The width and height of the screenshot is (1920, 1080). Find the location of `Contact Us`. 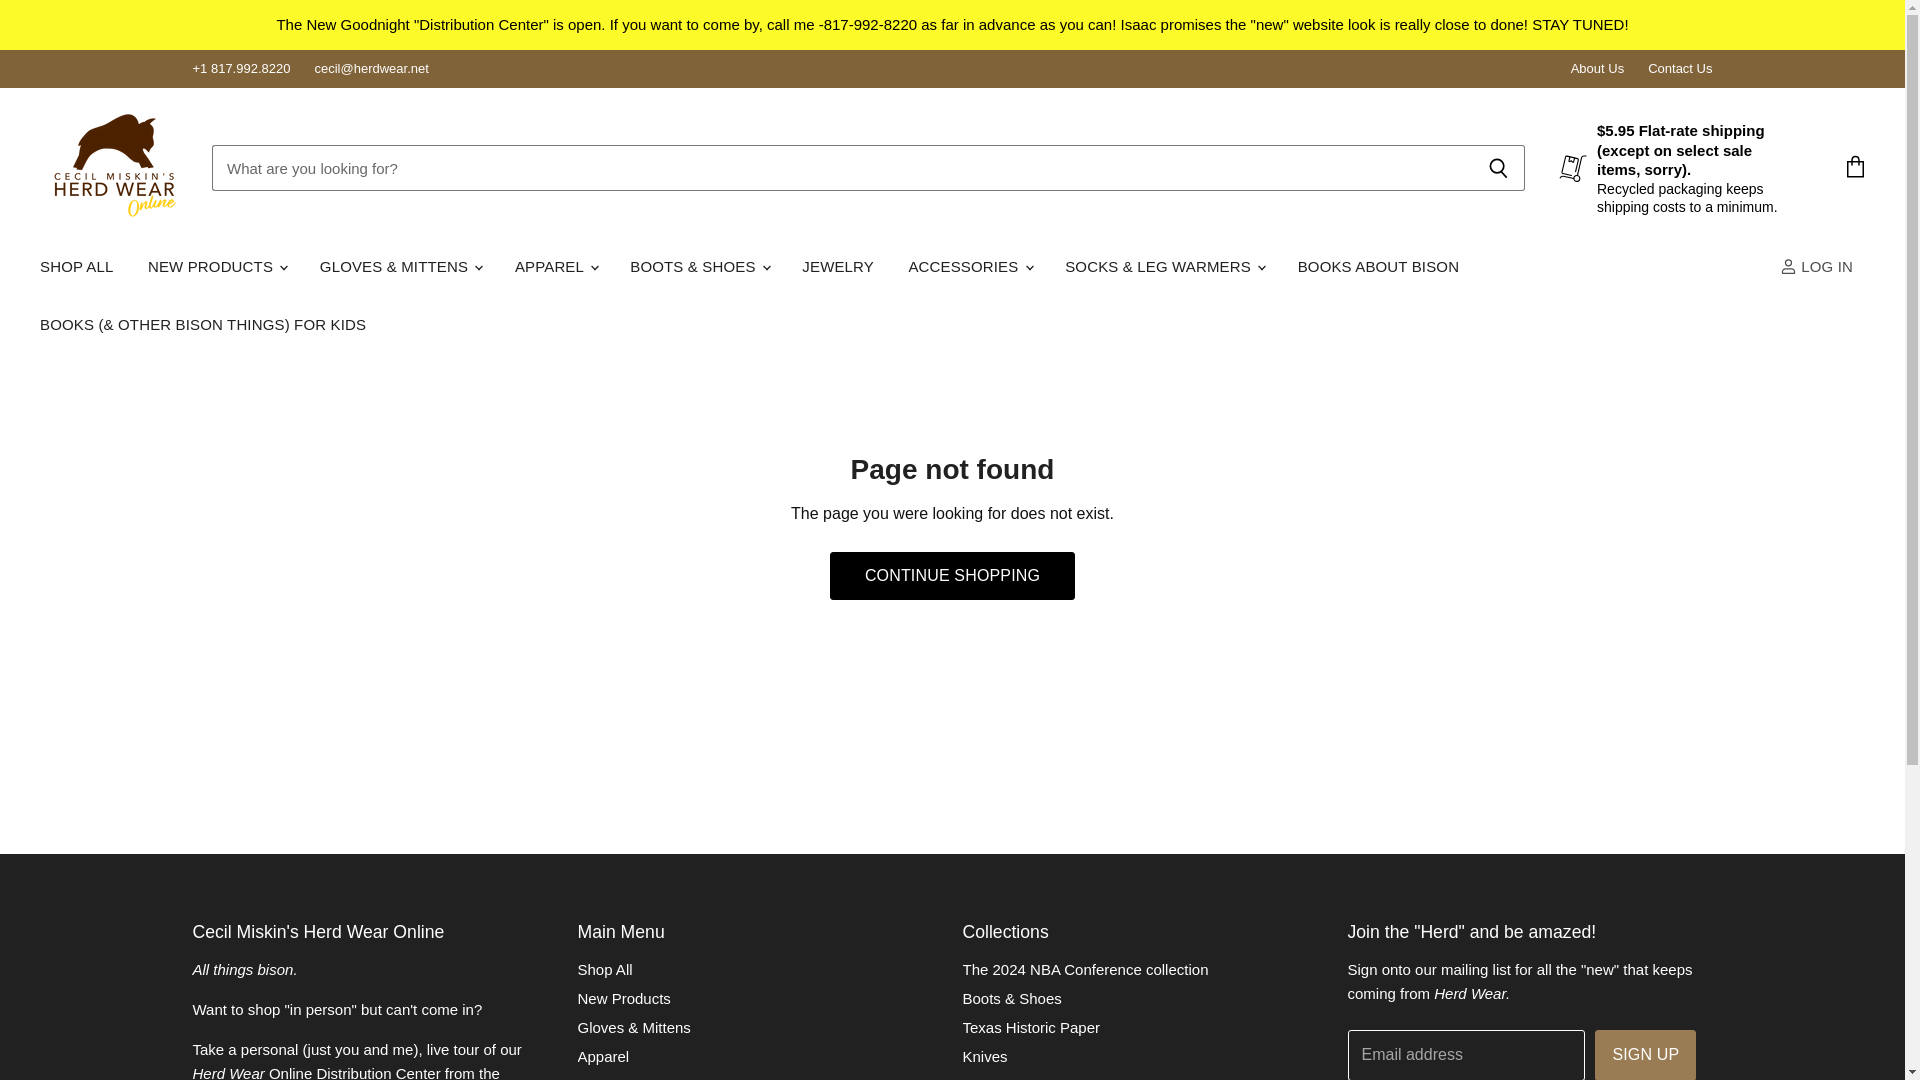

Contact Us is located at coordinates (1680, 68).